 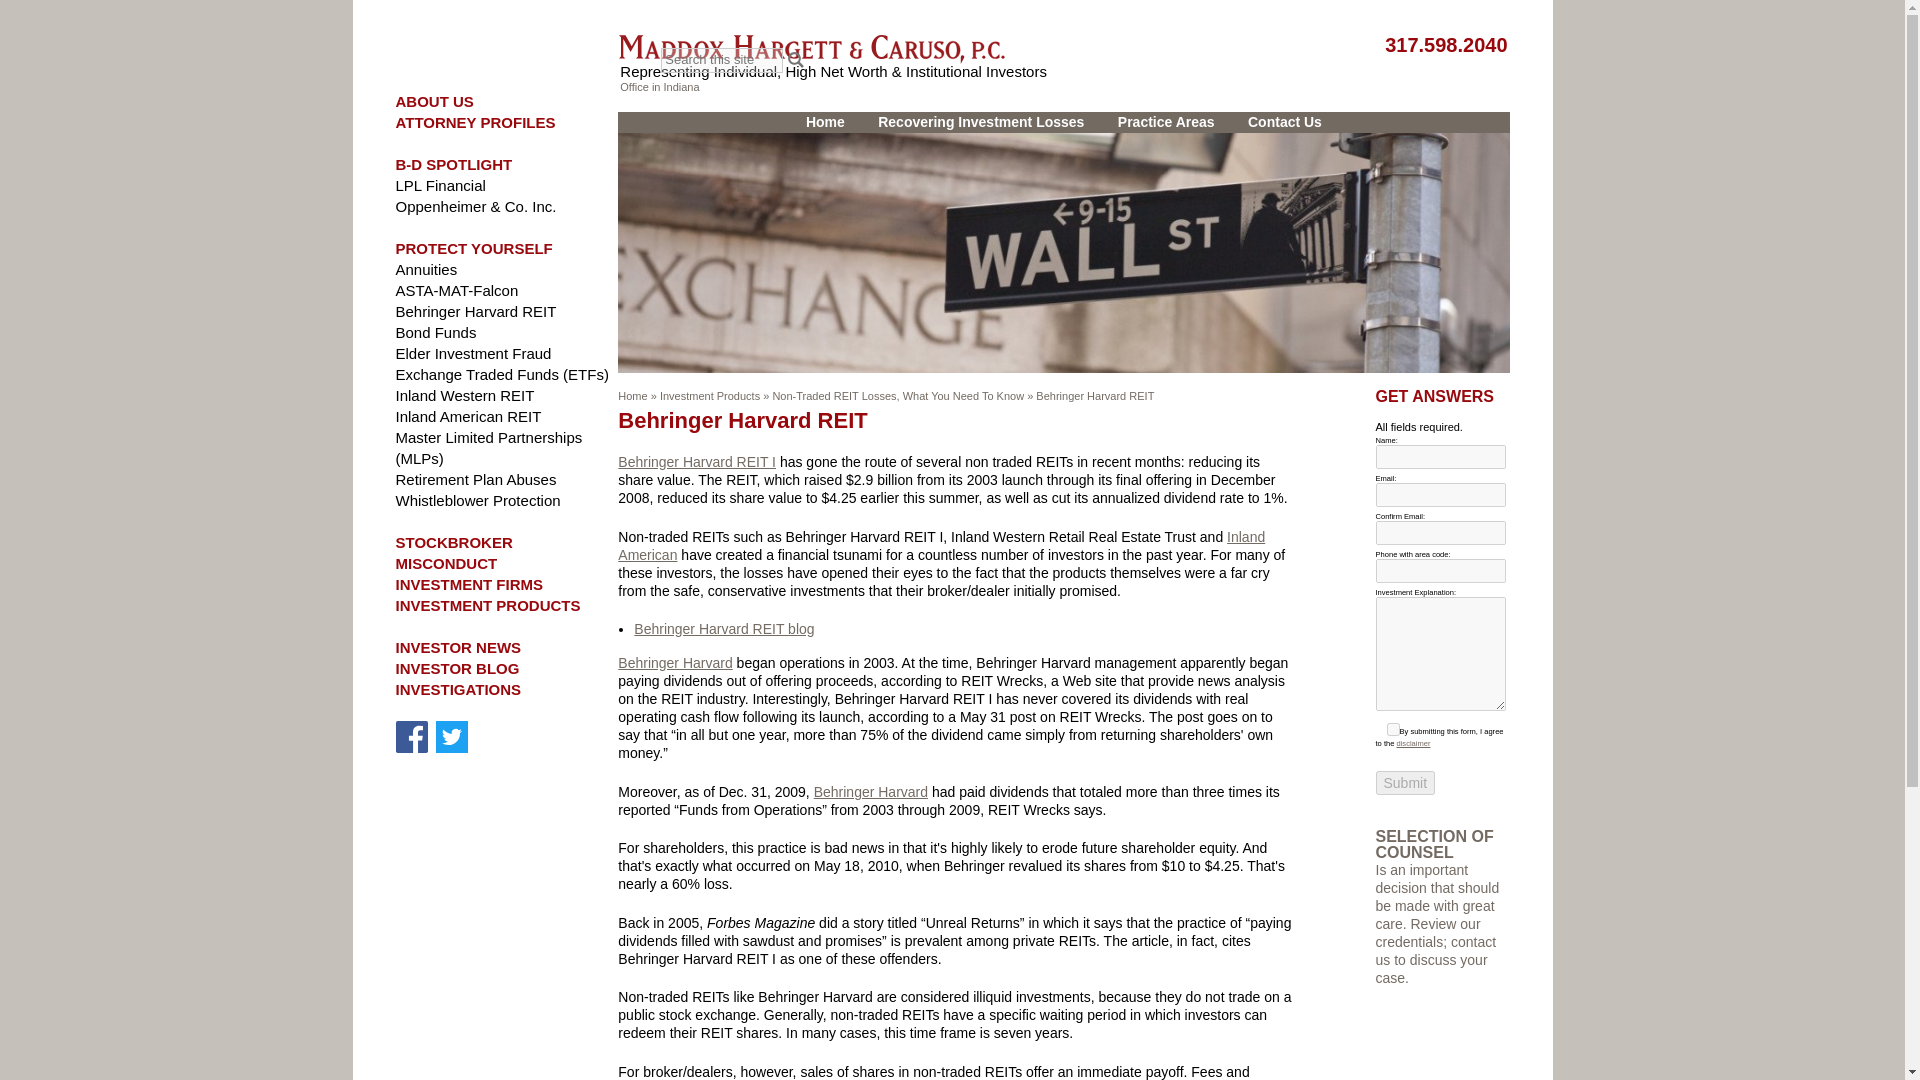 What do you see at coordinates (478, 500) in the screenshot?
I see `Whistleblower Protection` at bounding box center [478, 500].